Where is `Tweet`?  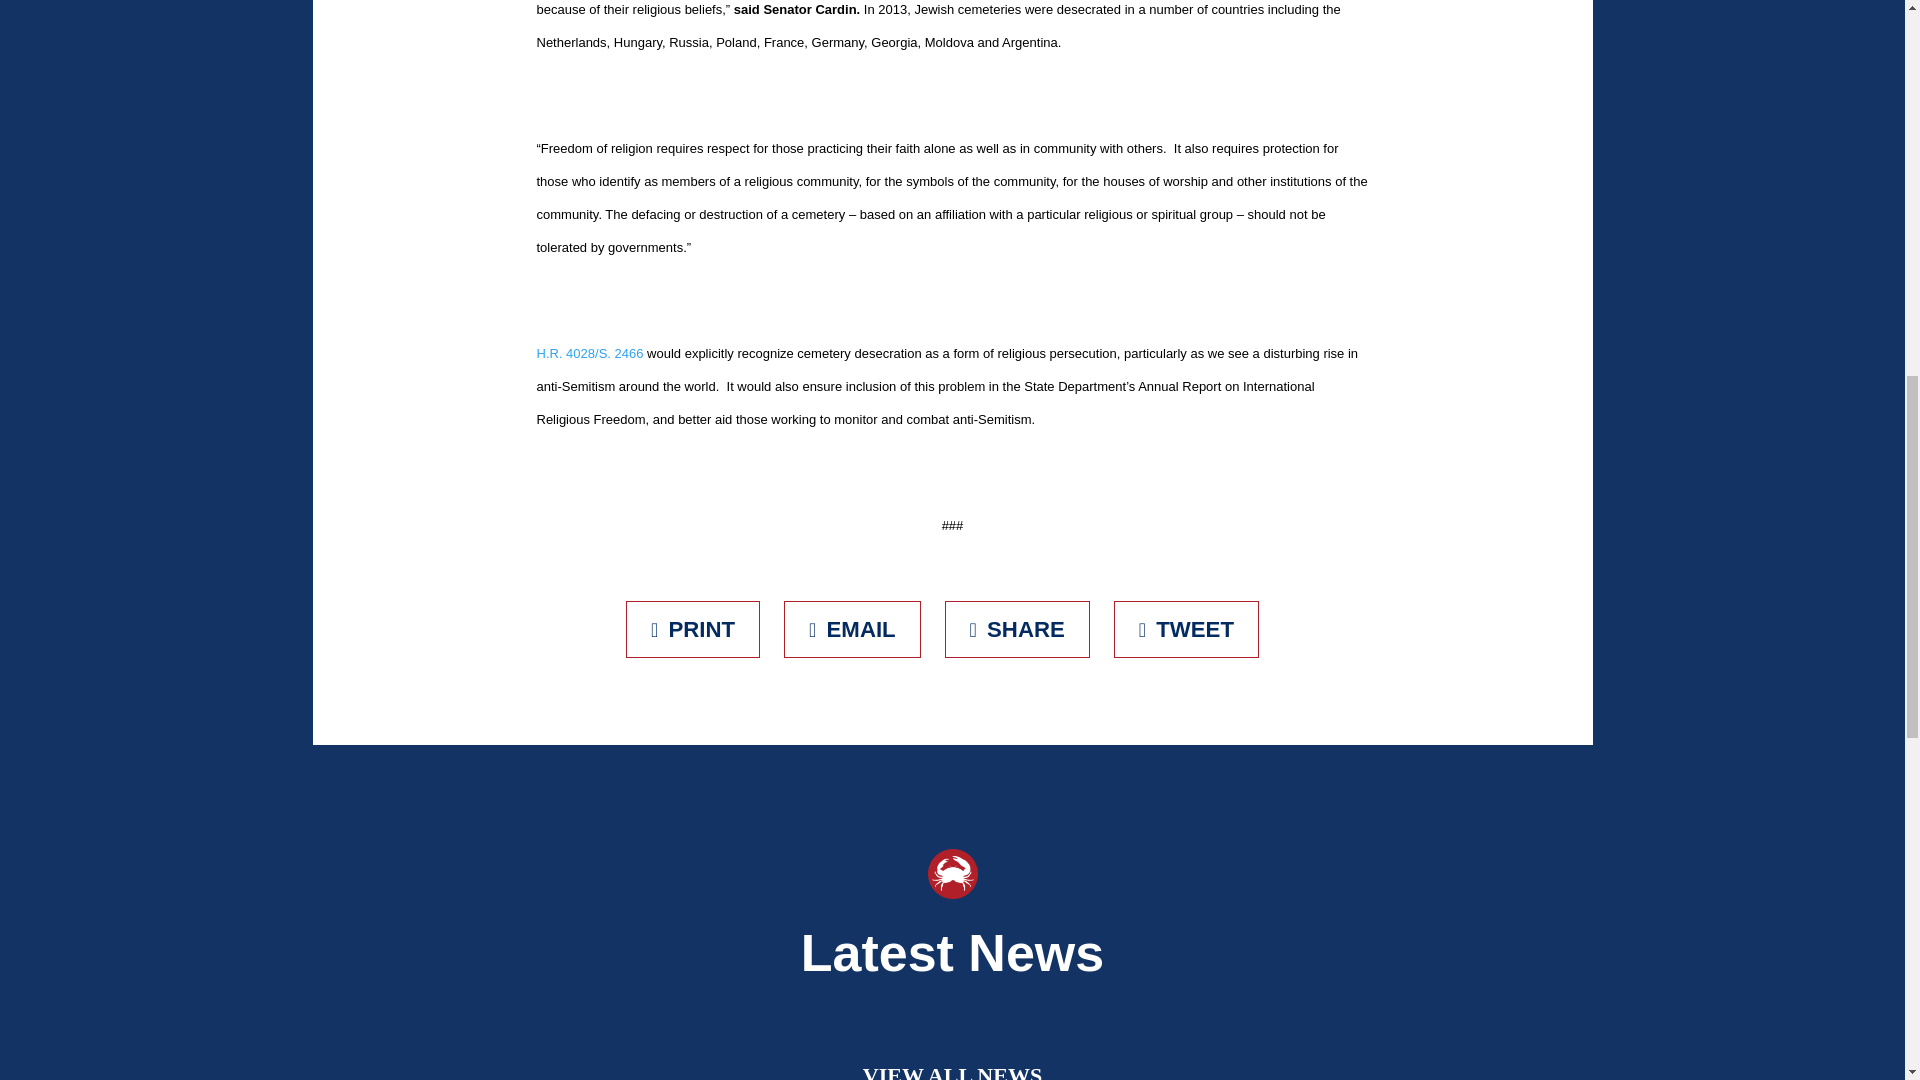 Tweet is located at coordinates (1186, 628).